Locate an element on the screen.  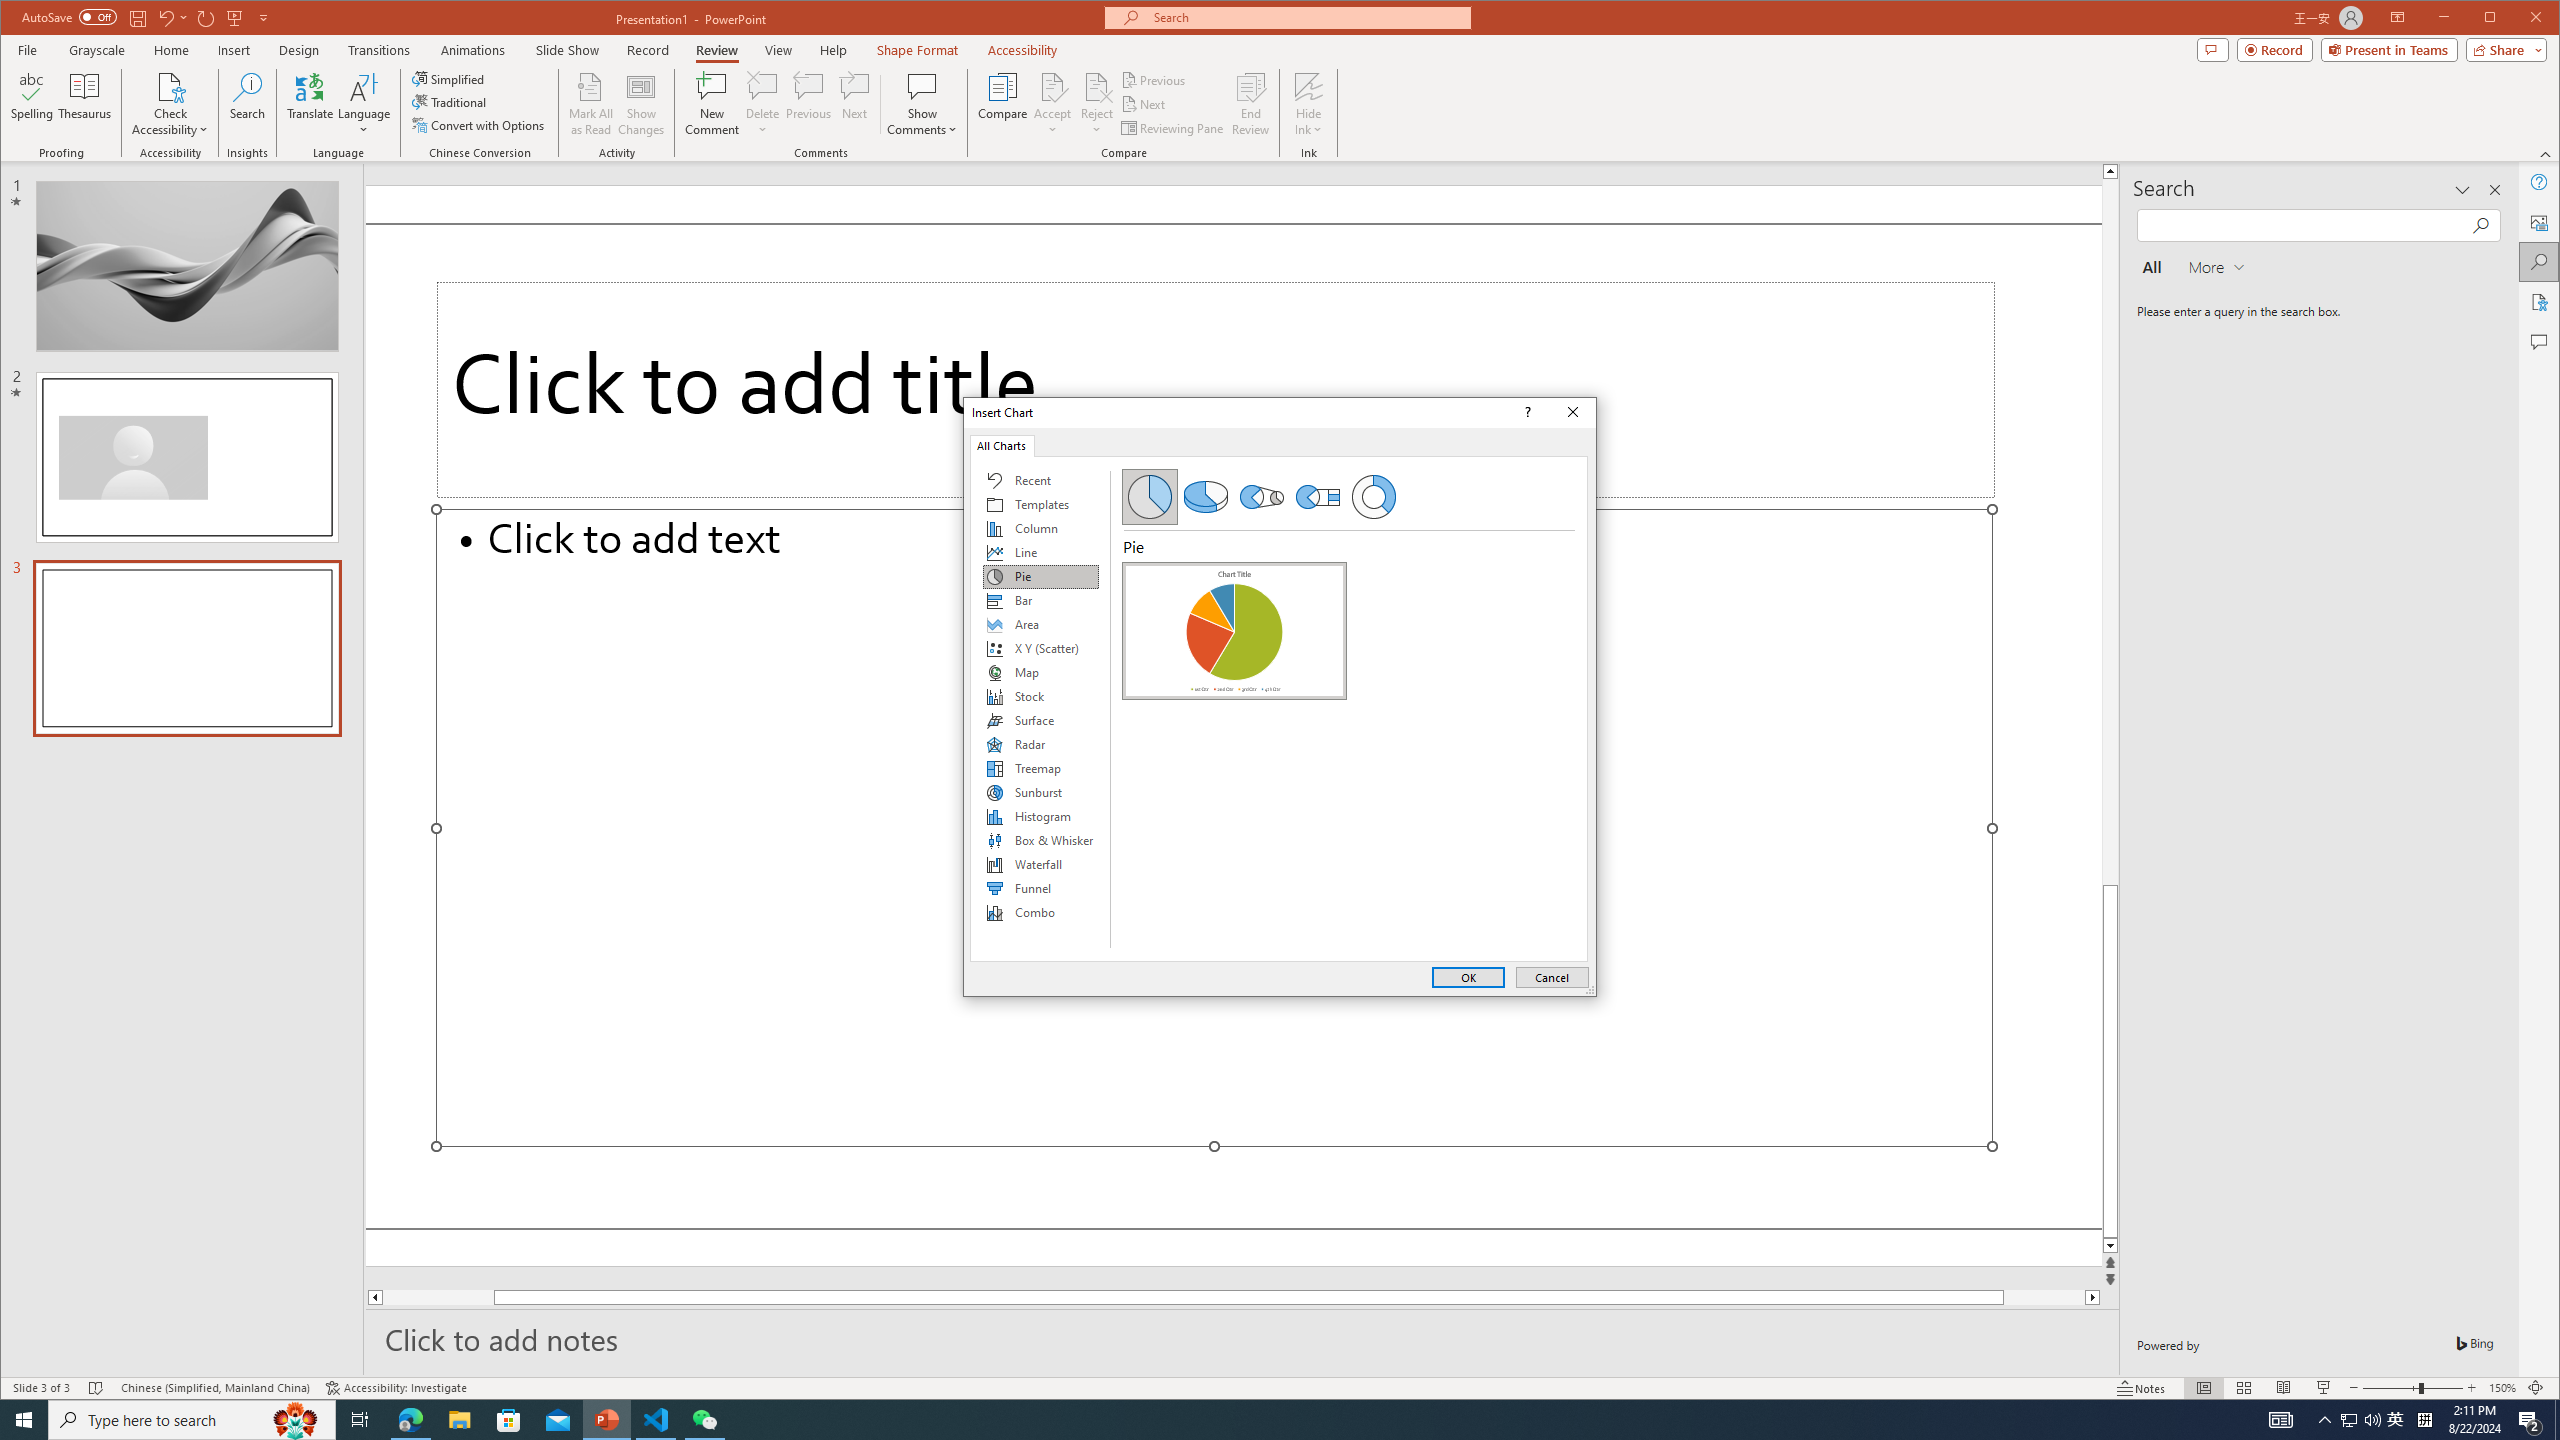
Shape Format is located at coordinates (917, 50).